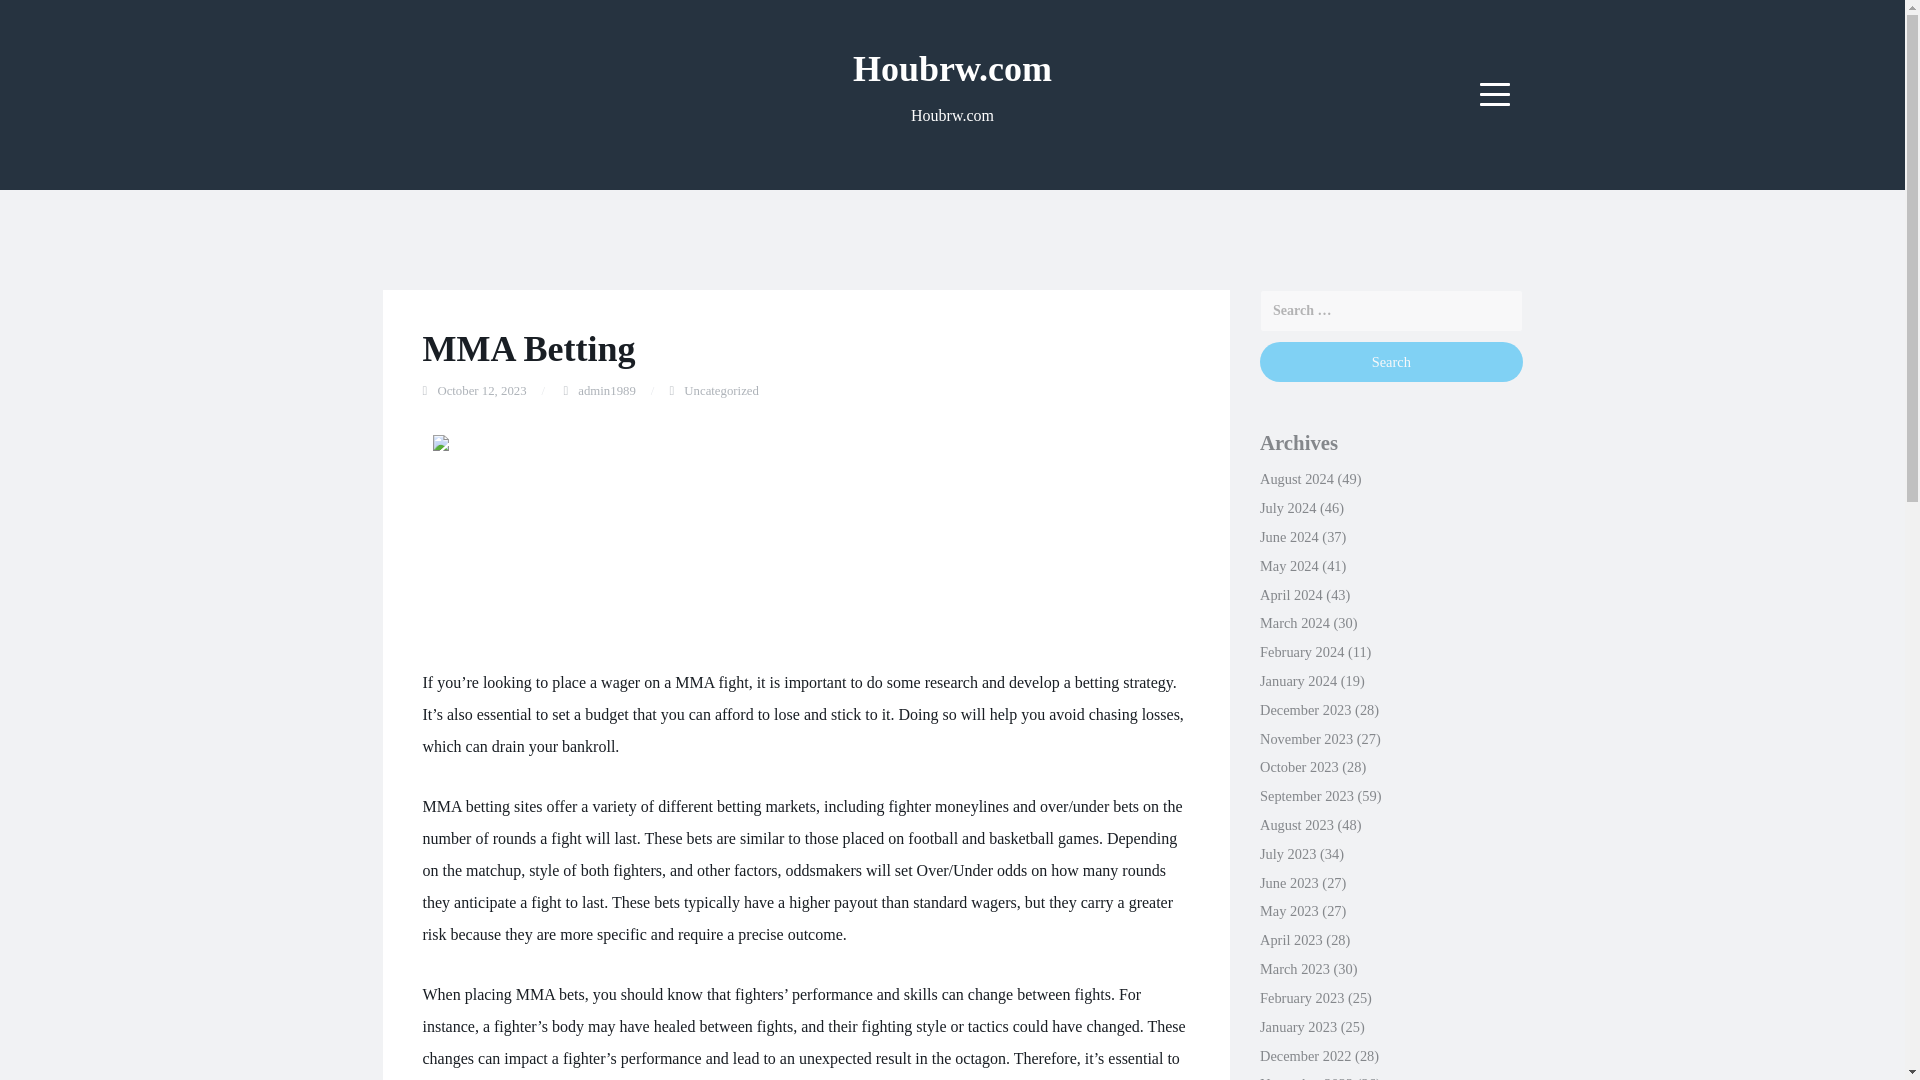 This screenshot has height=1080, width=1920. Describe the element at coordinates (952, 68) in the screenshot. I see `Houbrw.com` at that location.